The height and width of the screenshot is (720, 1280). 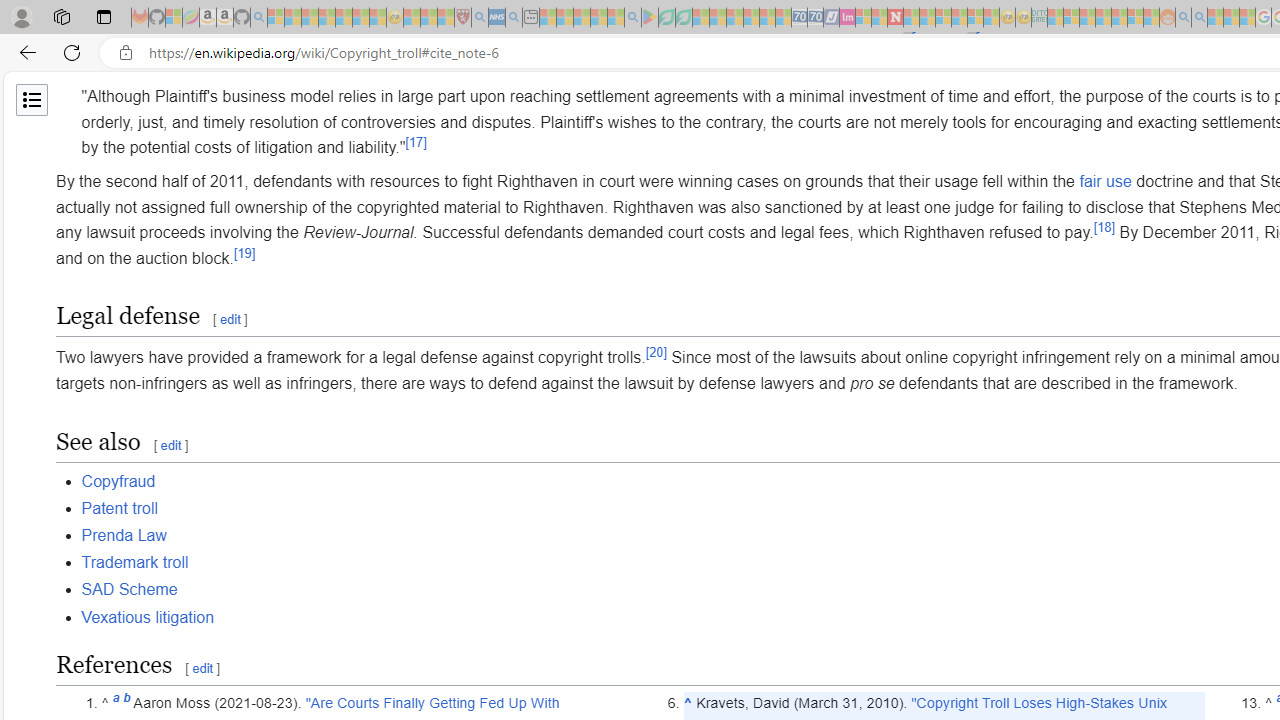 I want to click on NCL Adult Asthma Inhaler Choice Guideline - Sleeping, so click(x=497, y=18).